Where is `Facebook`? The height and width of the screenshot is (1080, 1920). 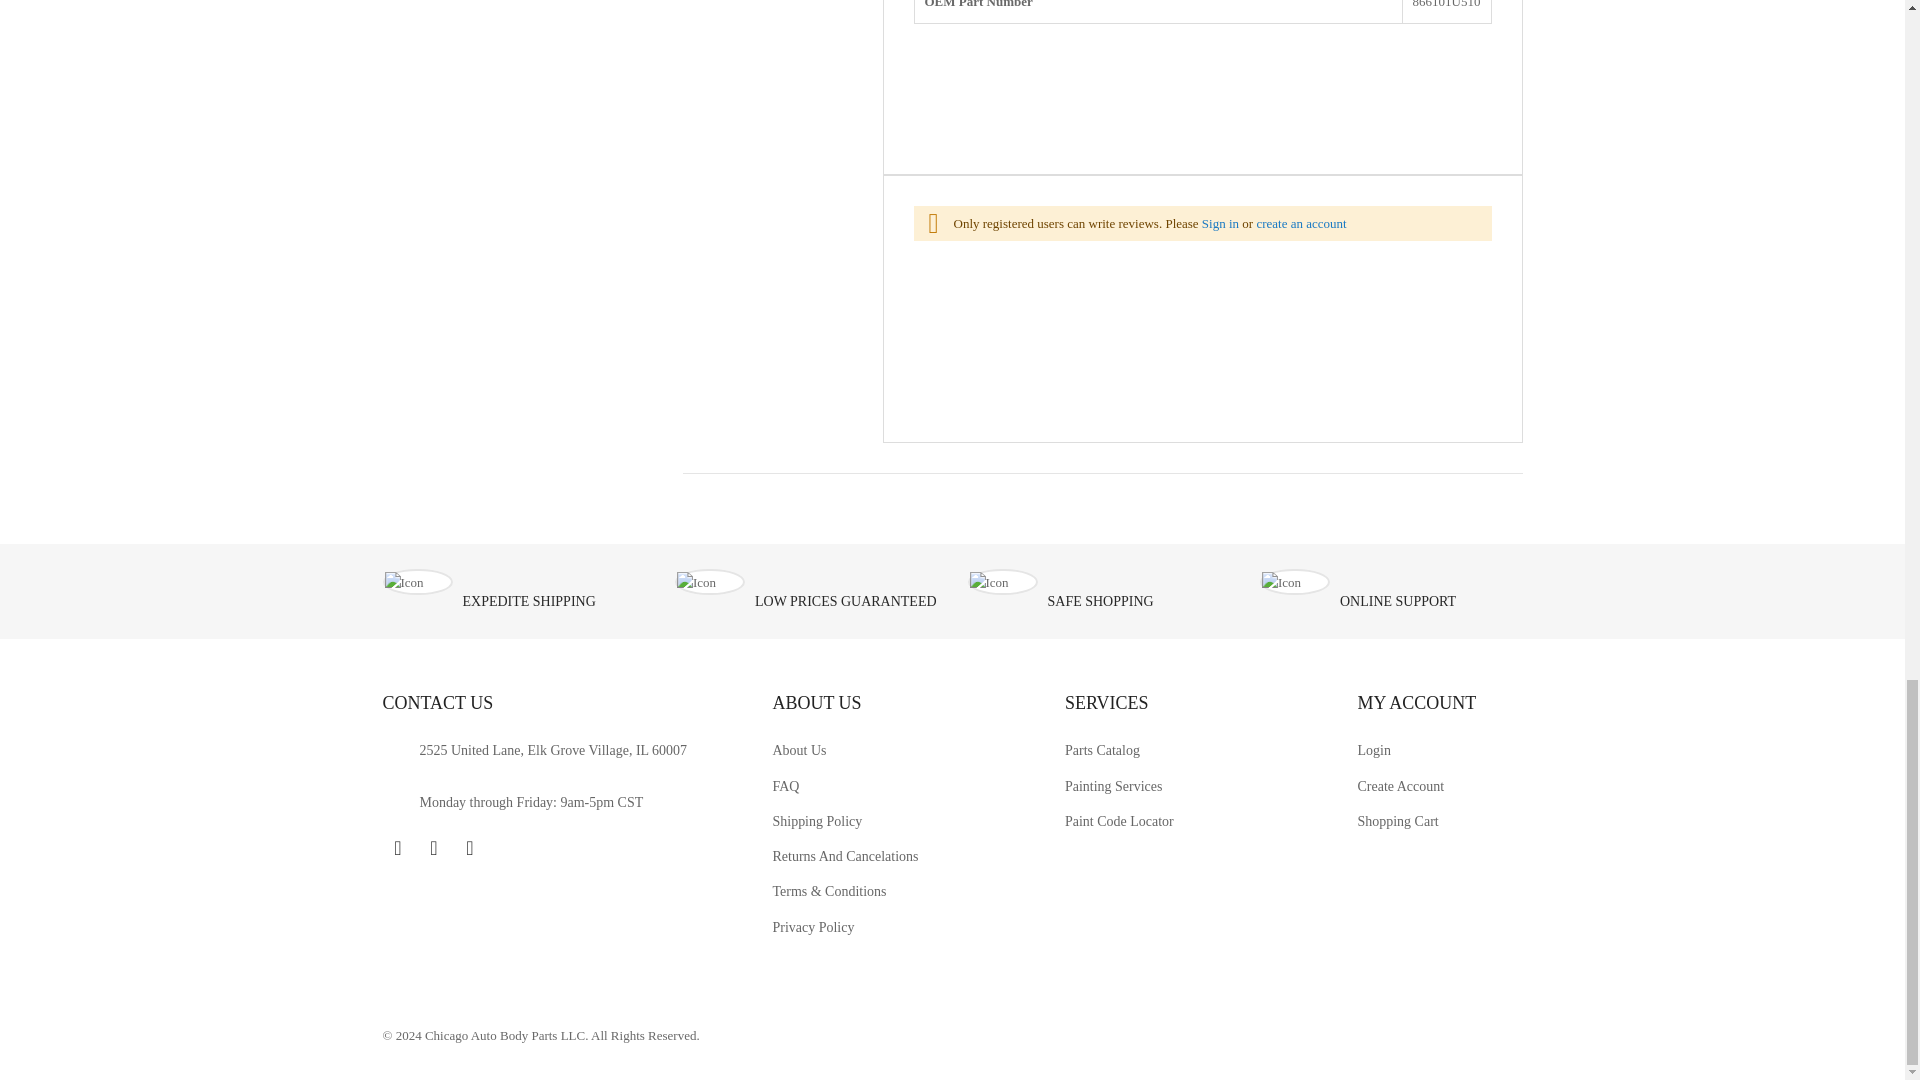 Facebook is located at coordinates (397, 846).